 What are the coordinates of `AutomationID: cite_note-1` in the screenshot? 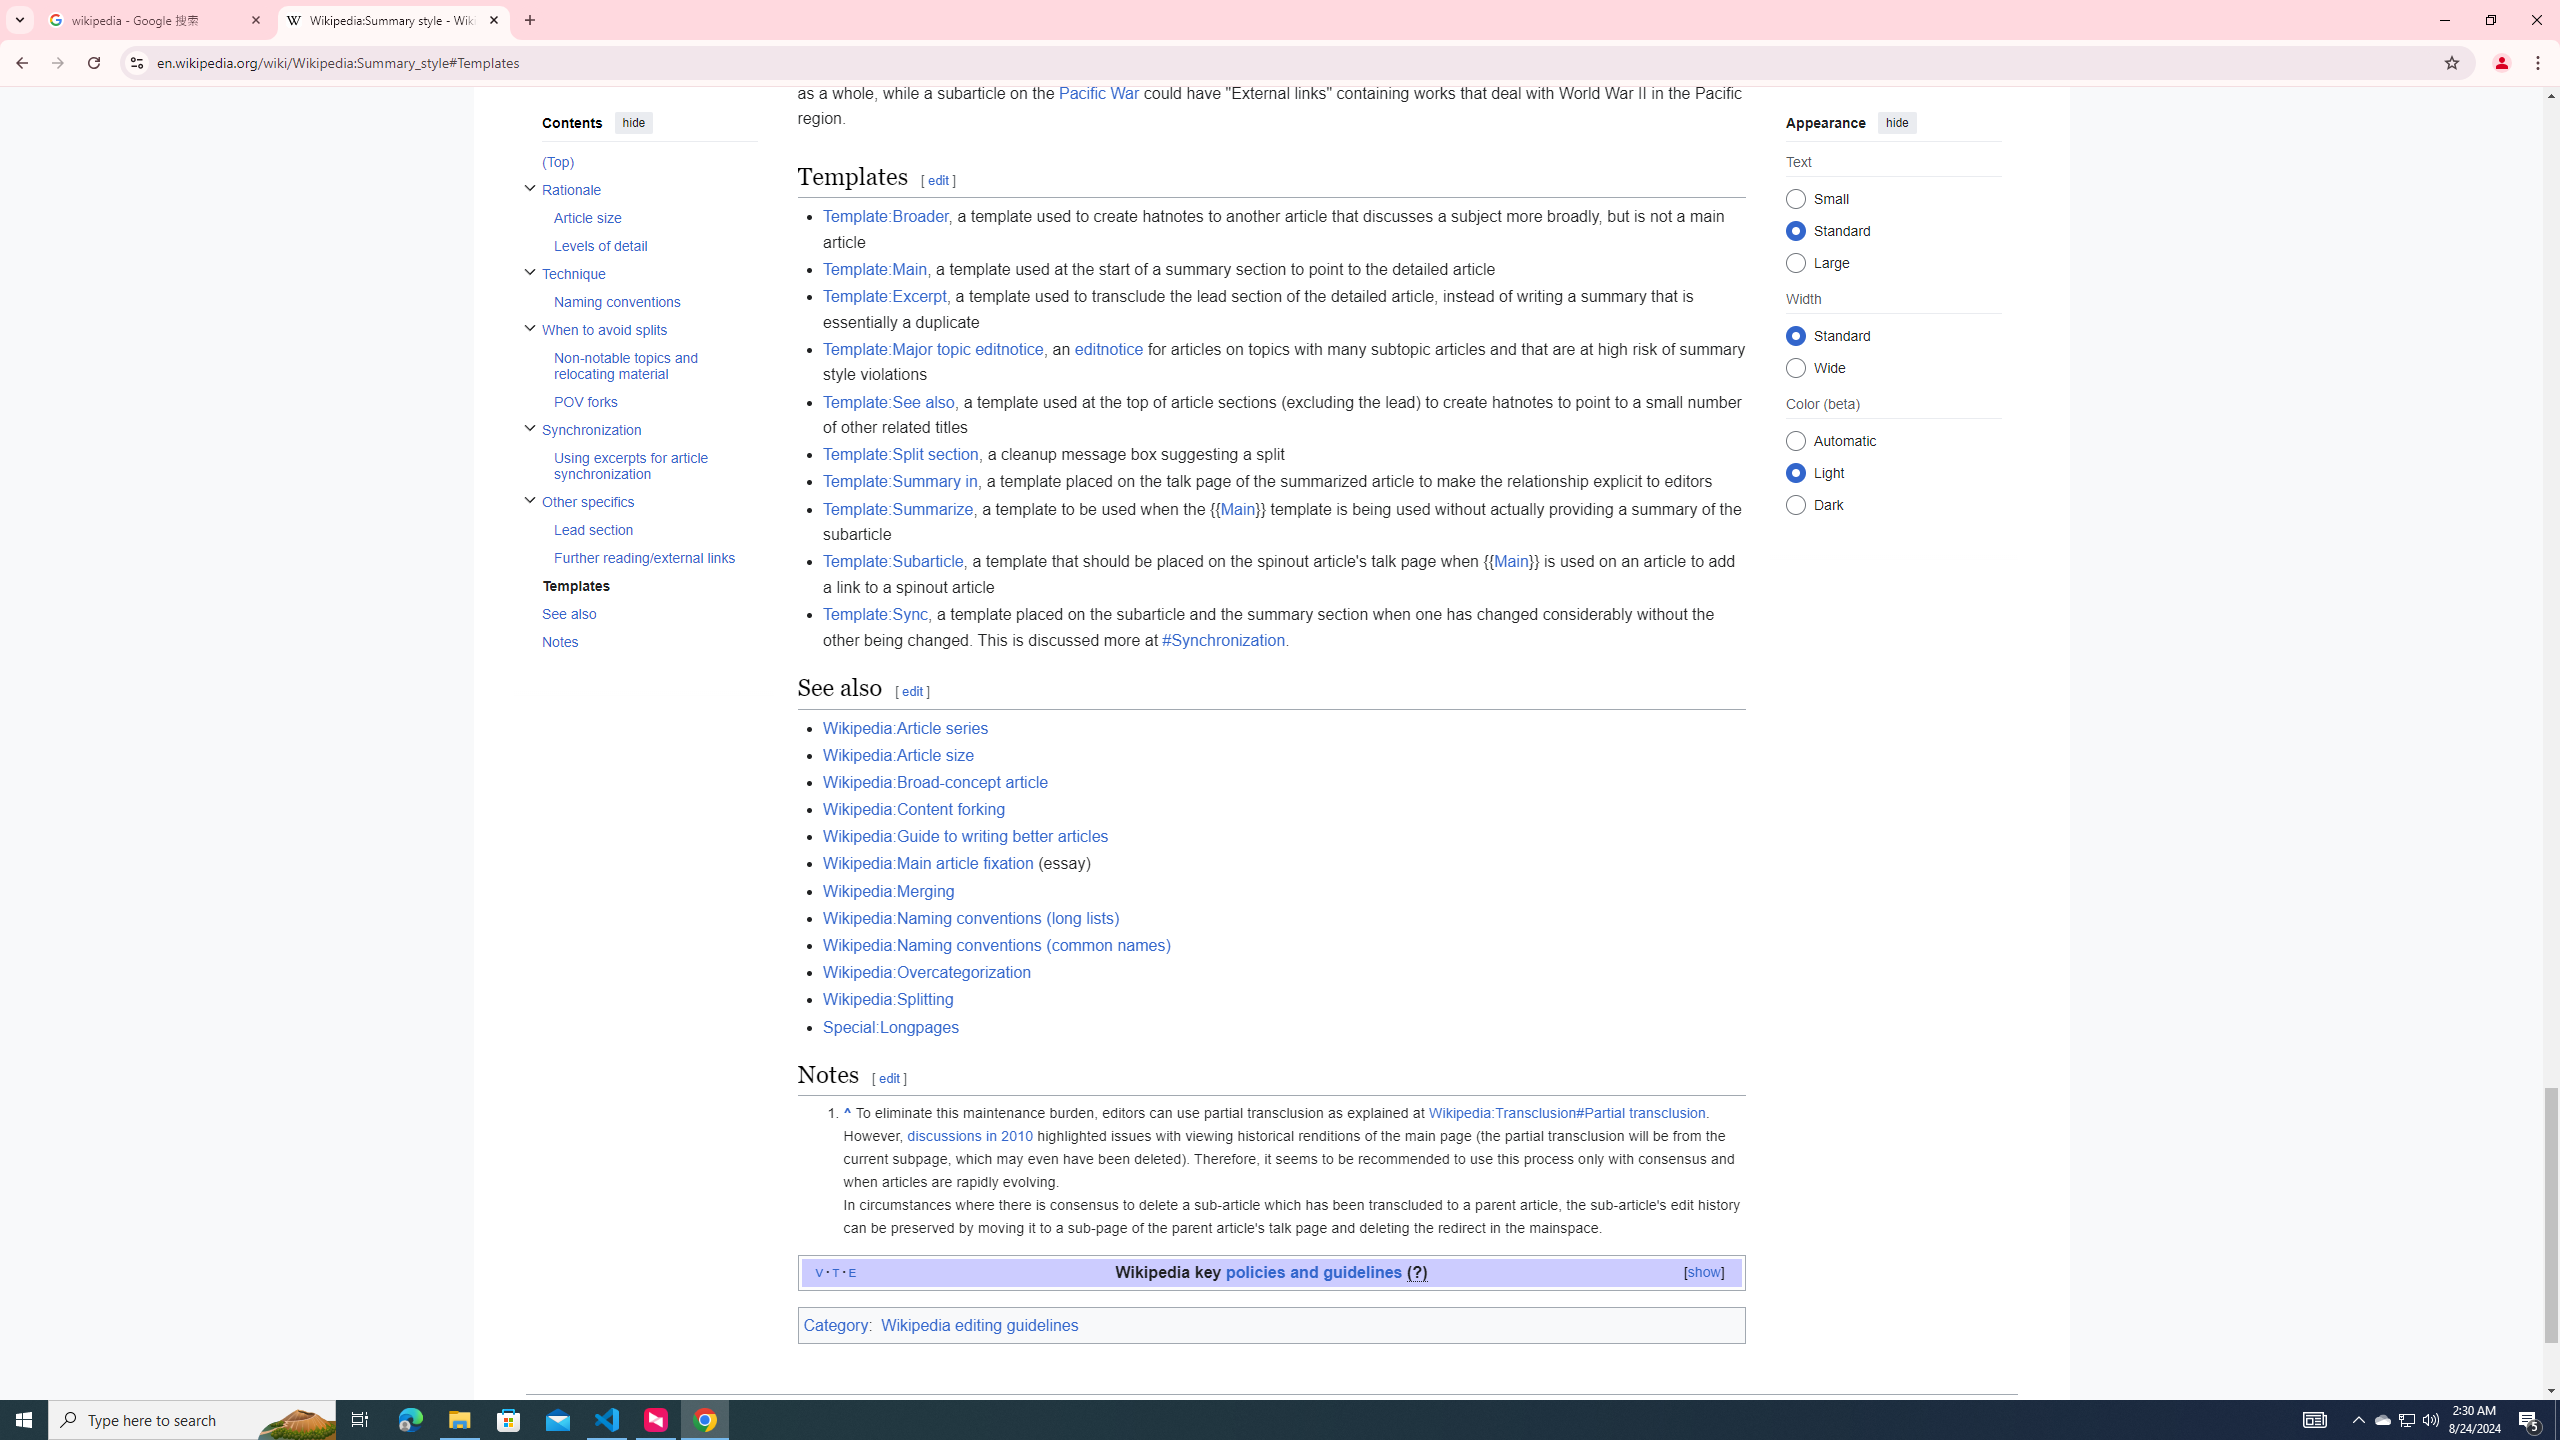 It's located at (1294, 1171).